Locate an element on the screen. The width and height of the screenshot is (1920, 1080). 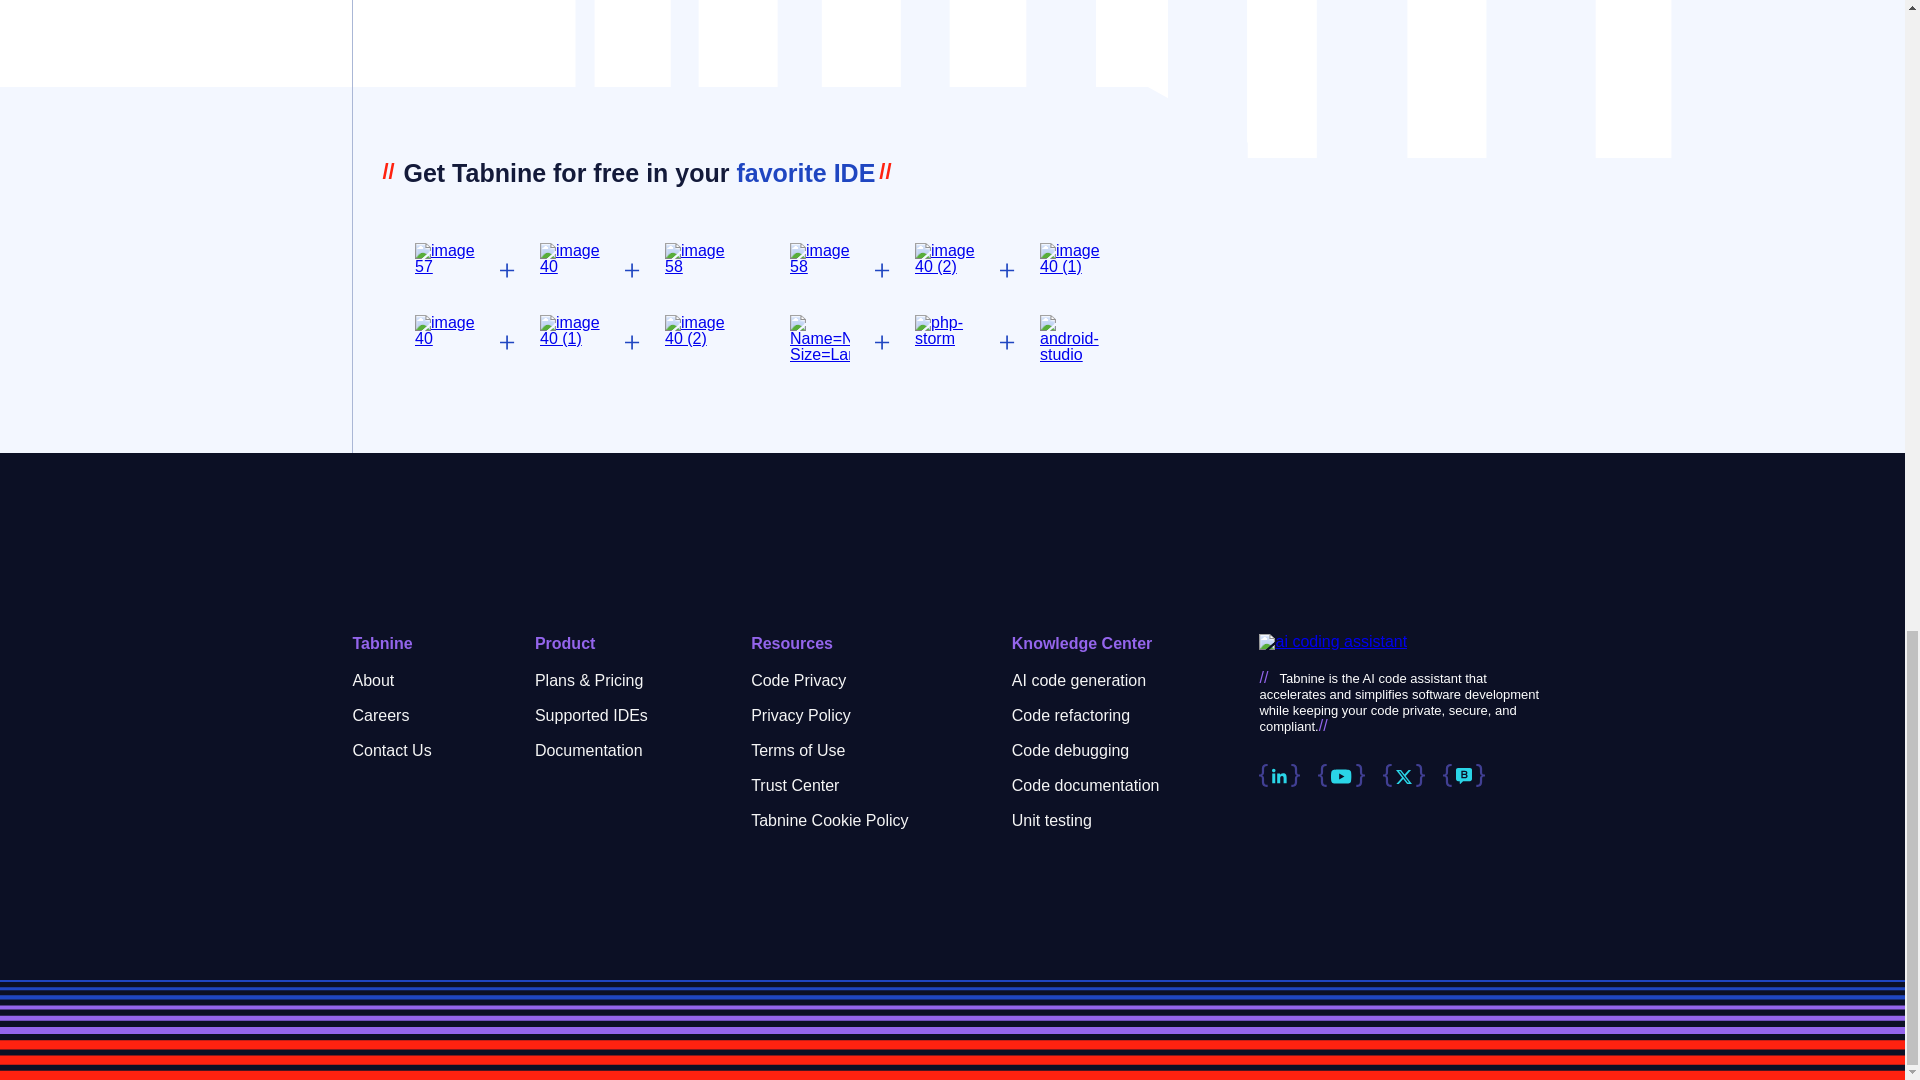
VS Code is located at coordinates (444, 259).